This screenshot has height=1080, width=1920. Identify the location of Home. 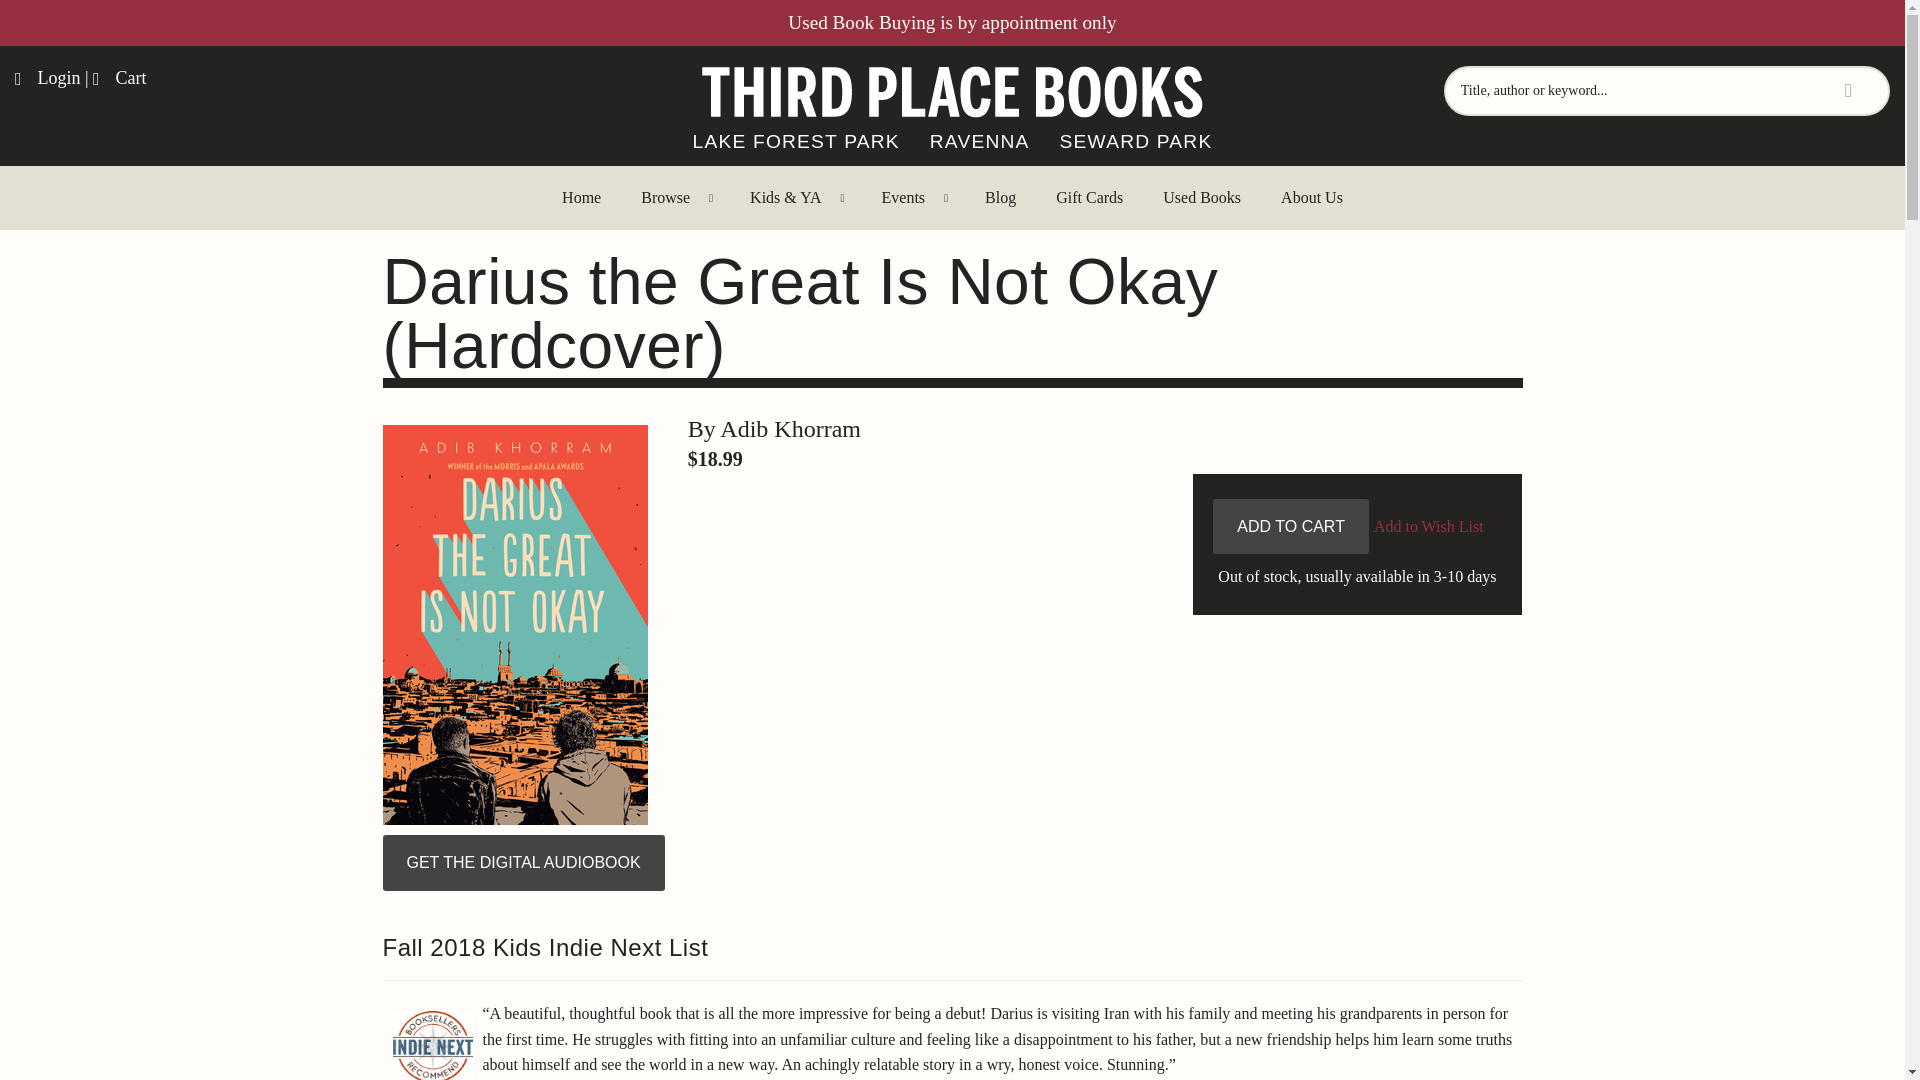
(580, 198).